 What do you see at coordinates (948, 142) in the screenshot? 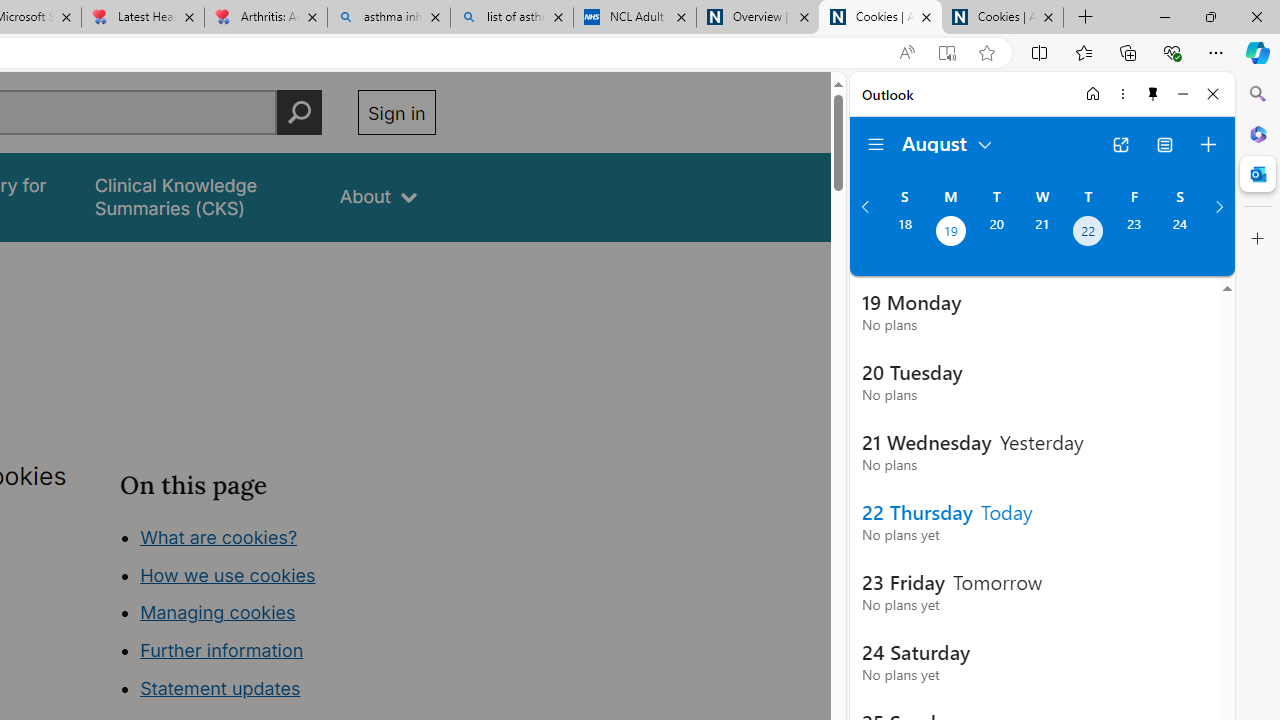
I see `August` at bounding box center [948, 142].